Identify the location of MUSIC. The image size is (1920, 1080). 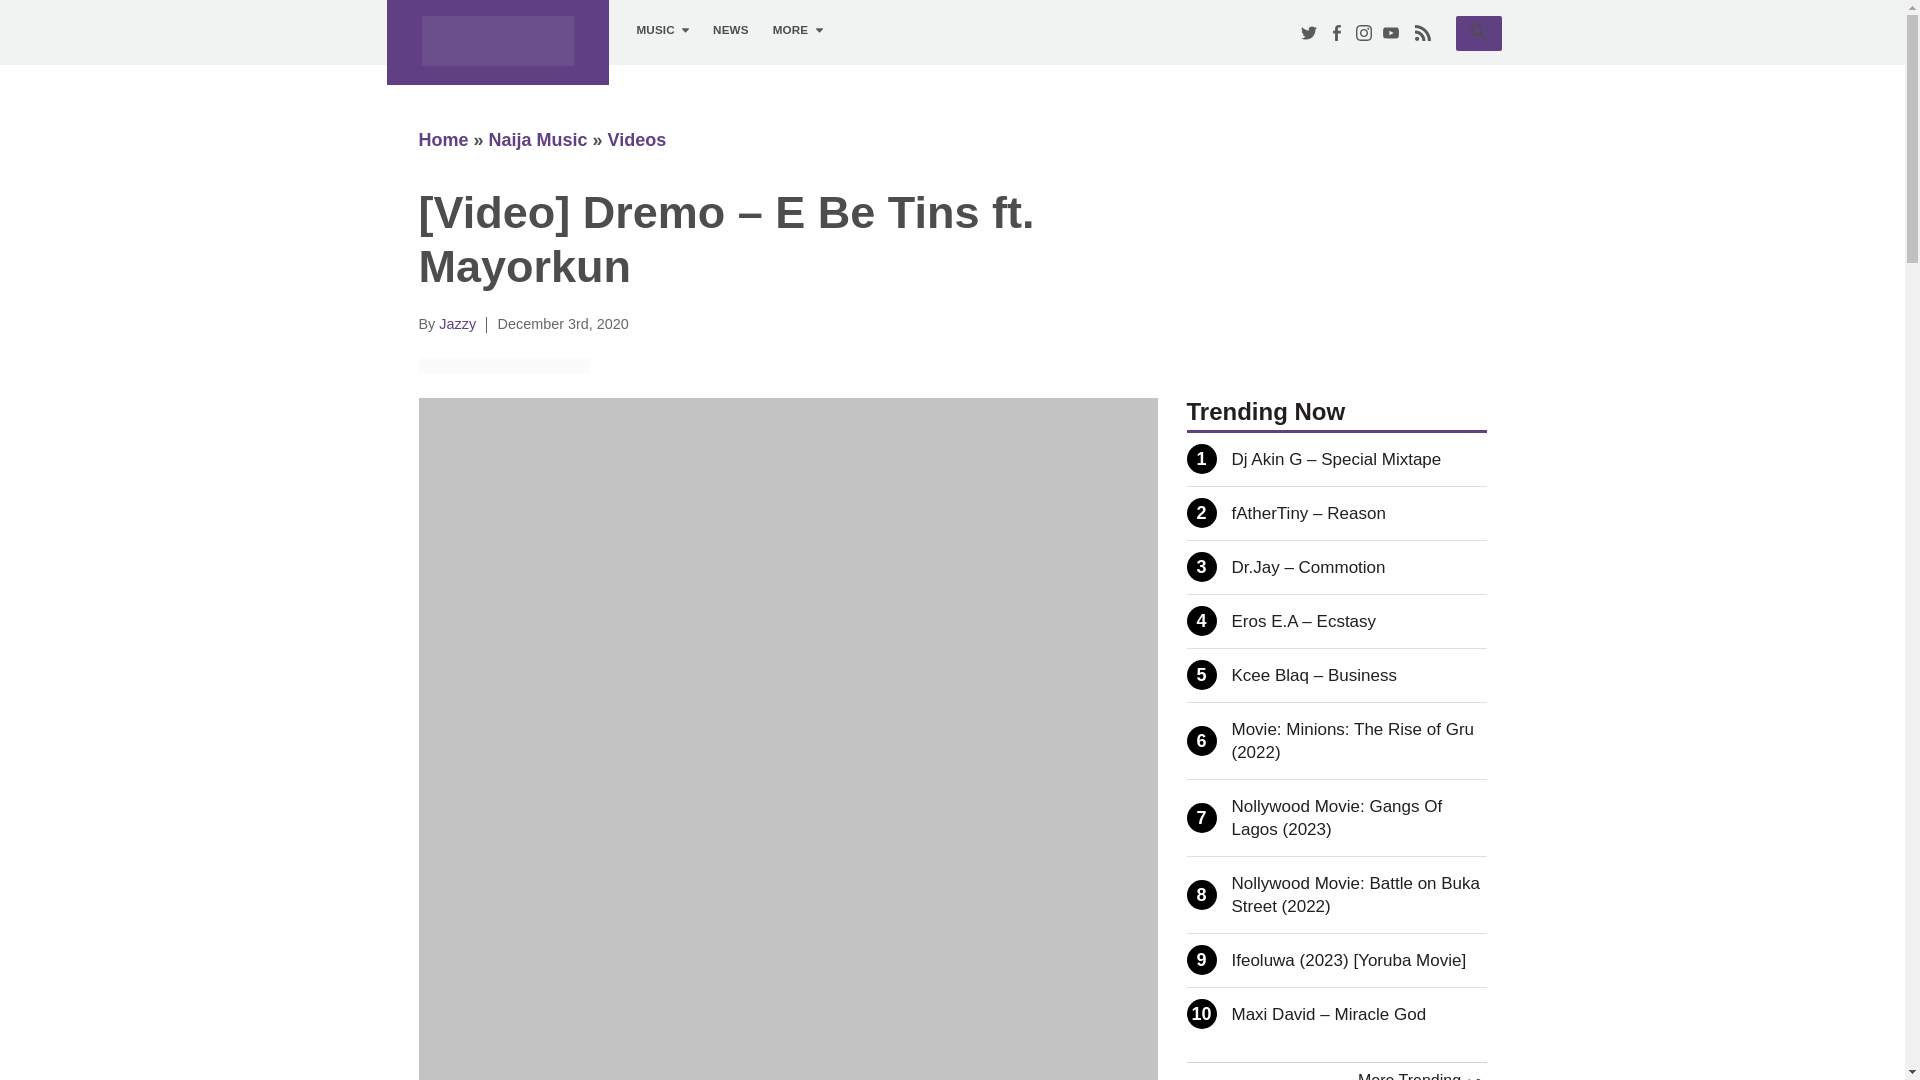
(662, 30).